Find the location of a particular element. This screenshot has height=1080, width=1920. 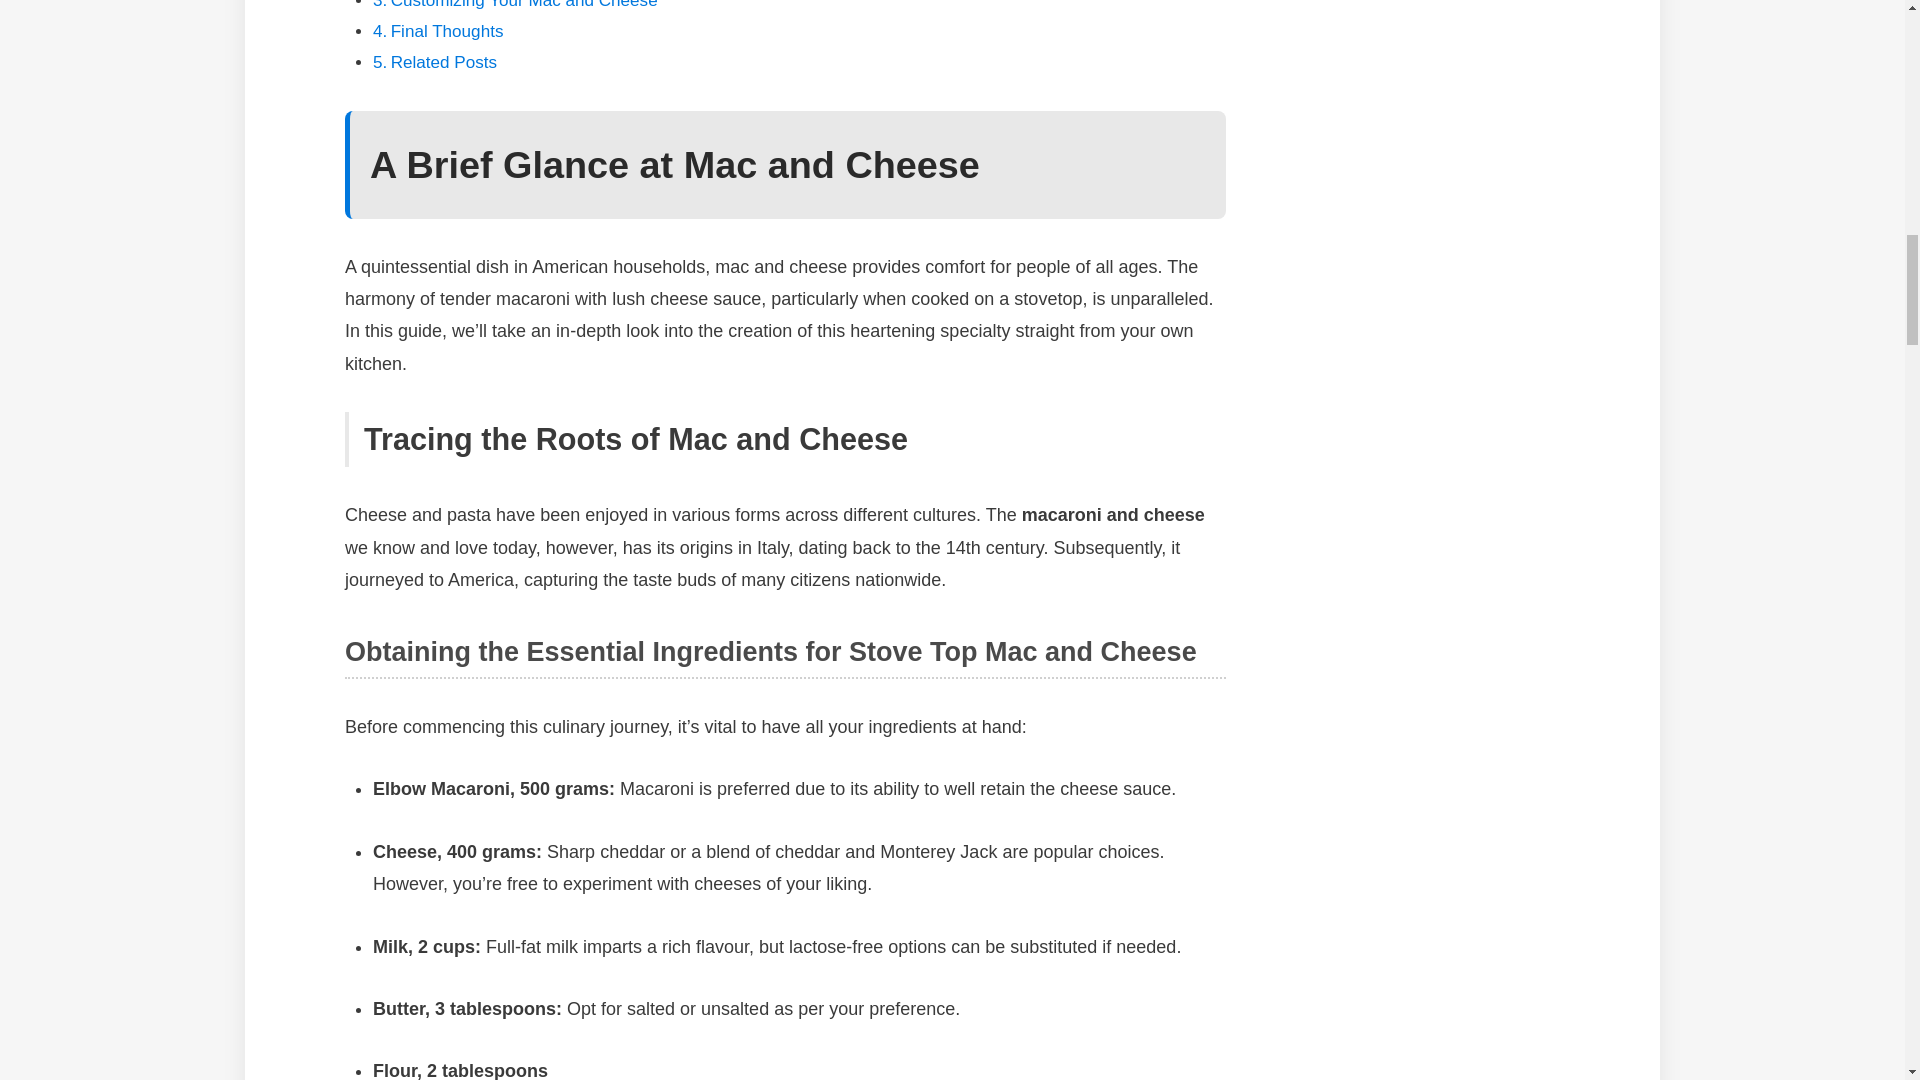

Related Posts is located at coordinates (444, 62).